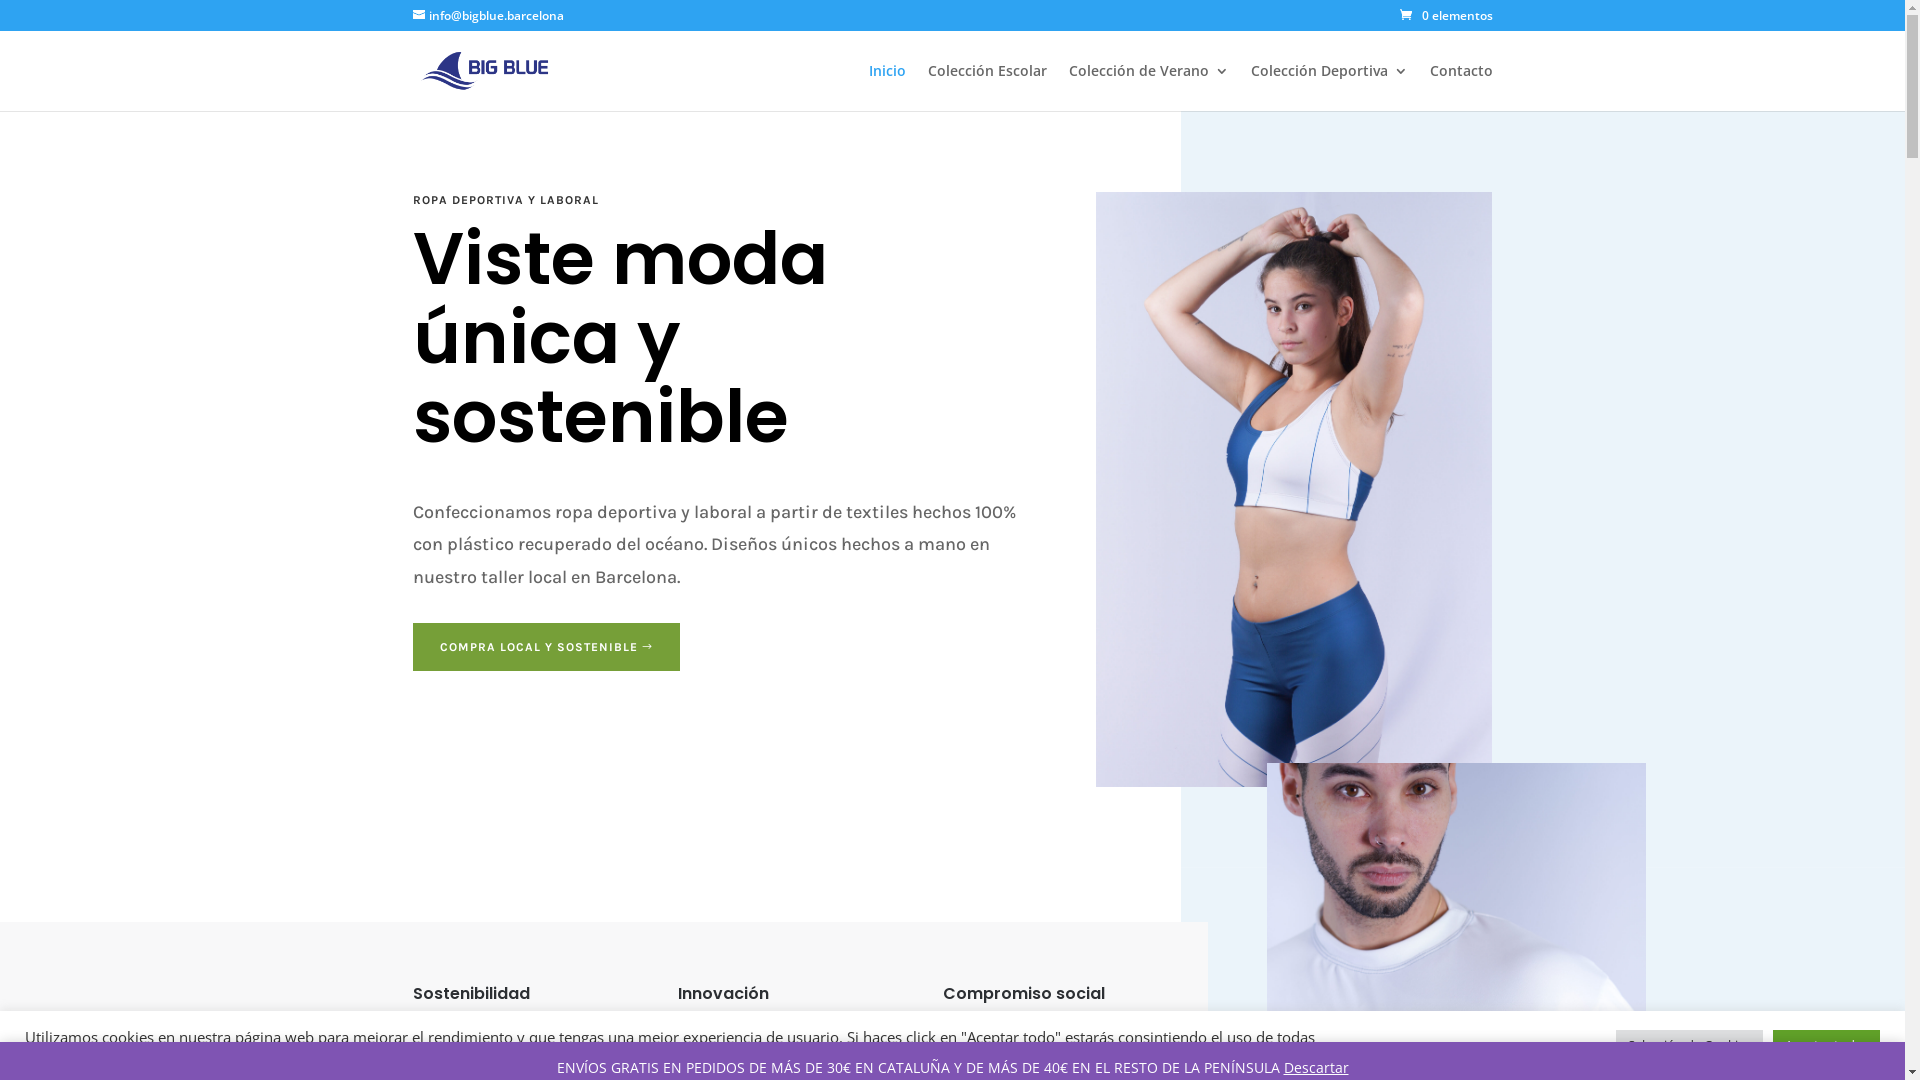 The width and height of the screenshot is (1920, 1080). Describe the element at coordinates (1462, 88) in the screenshot. I see `Contacto` at that location.